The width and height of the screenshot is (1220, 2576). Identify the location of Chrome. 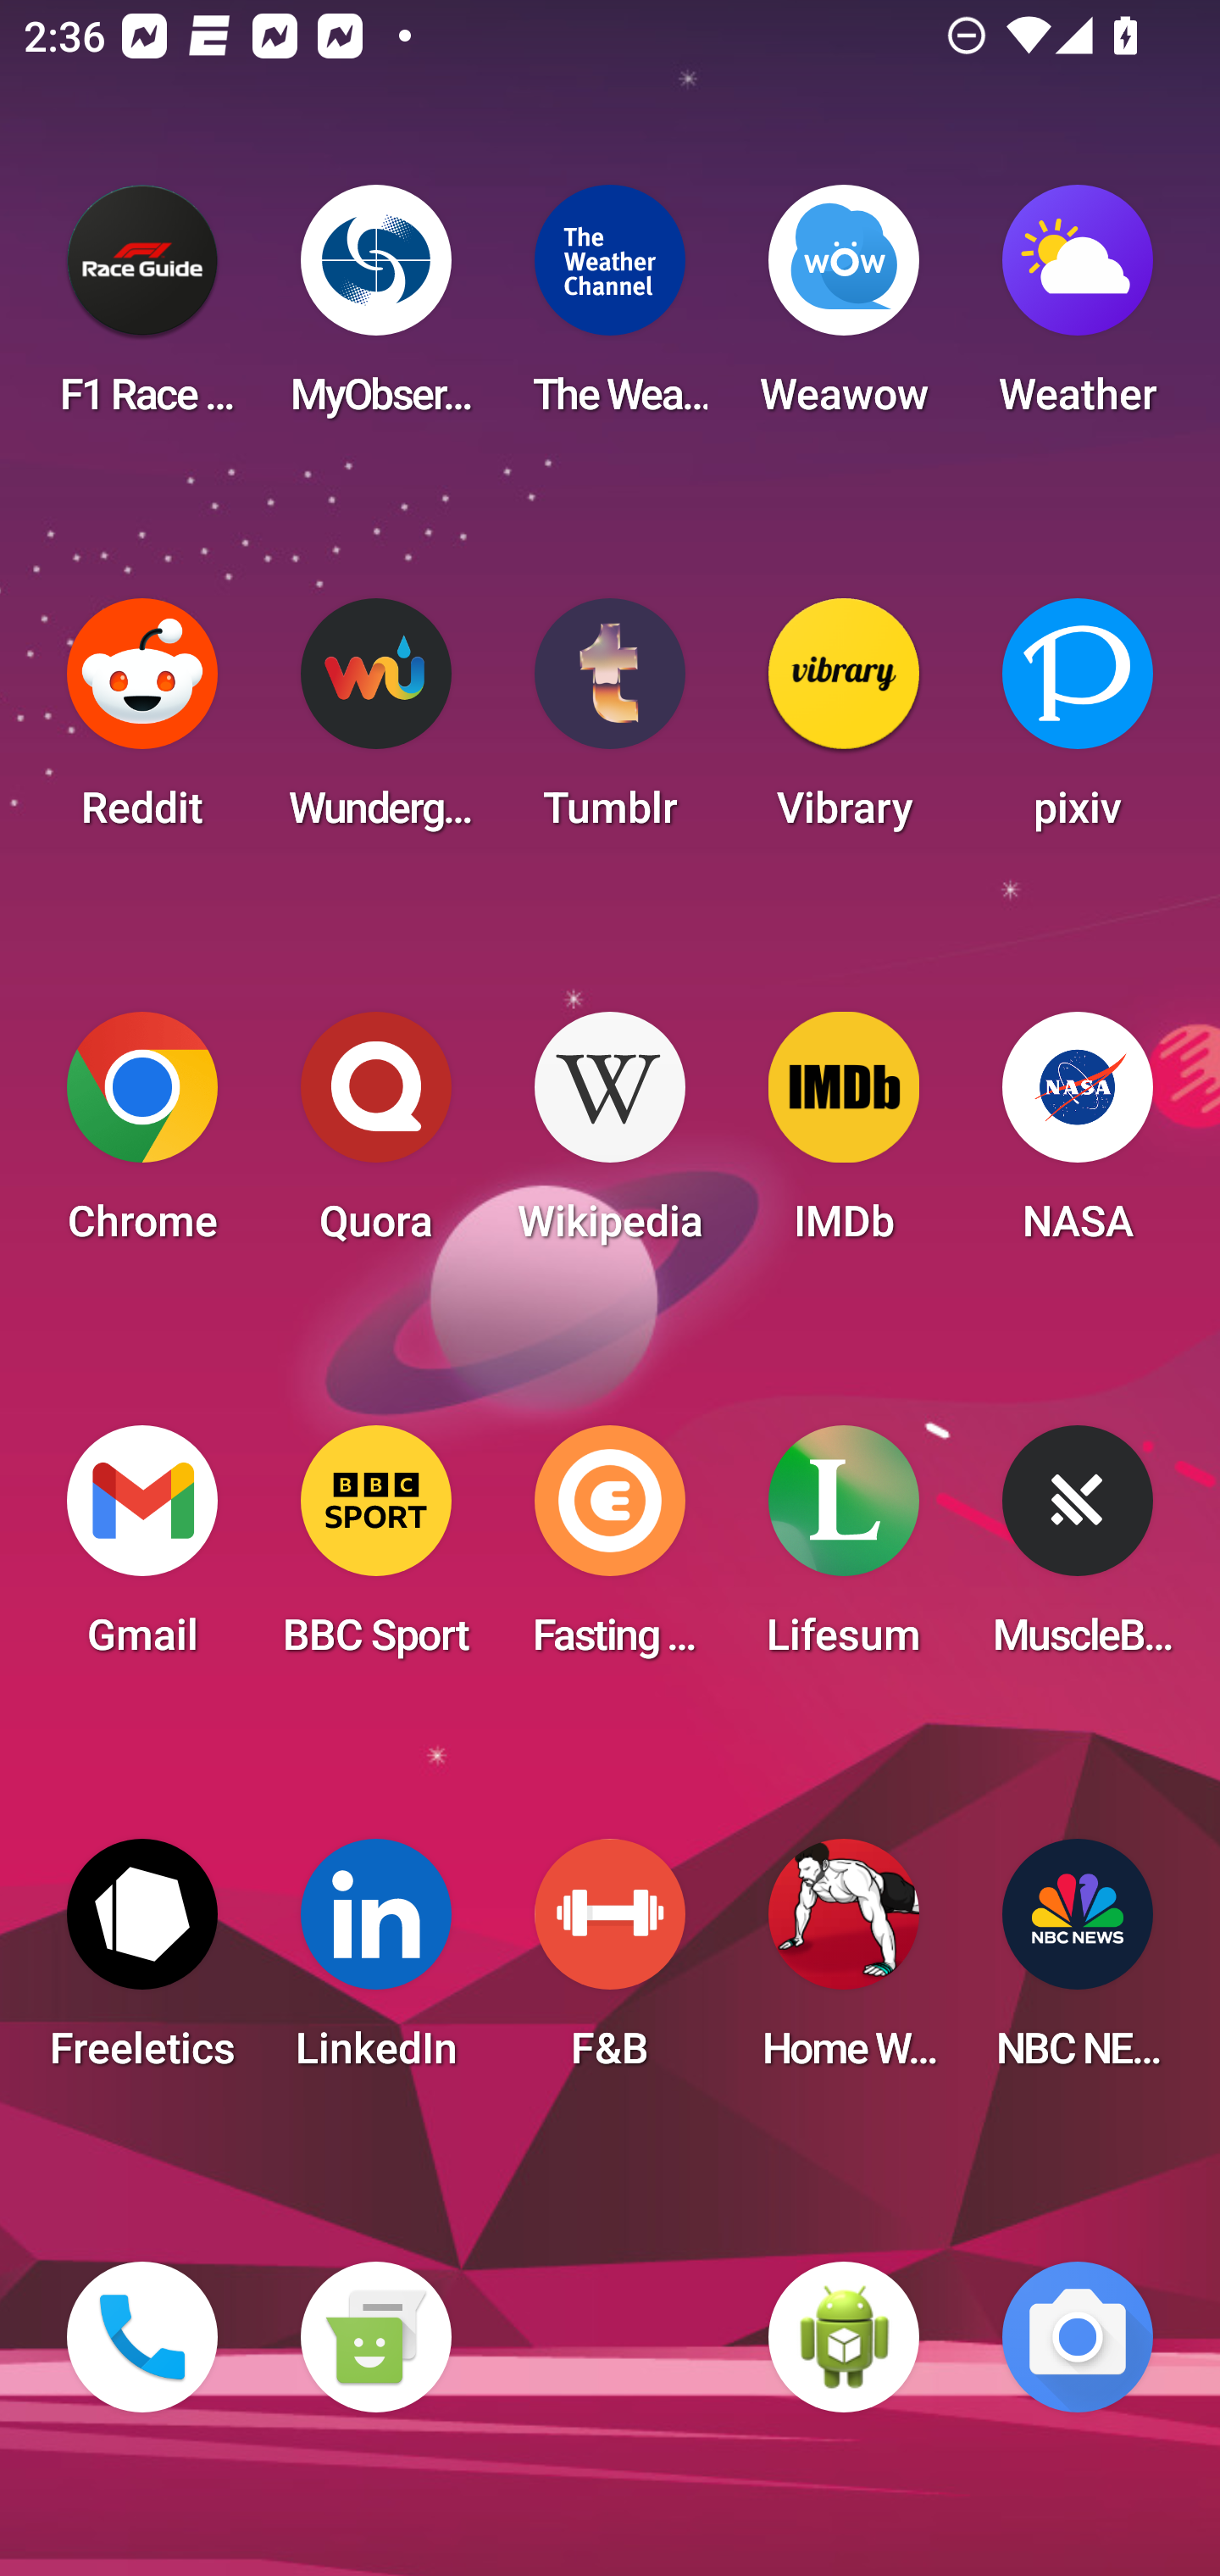
(142, 1137).